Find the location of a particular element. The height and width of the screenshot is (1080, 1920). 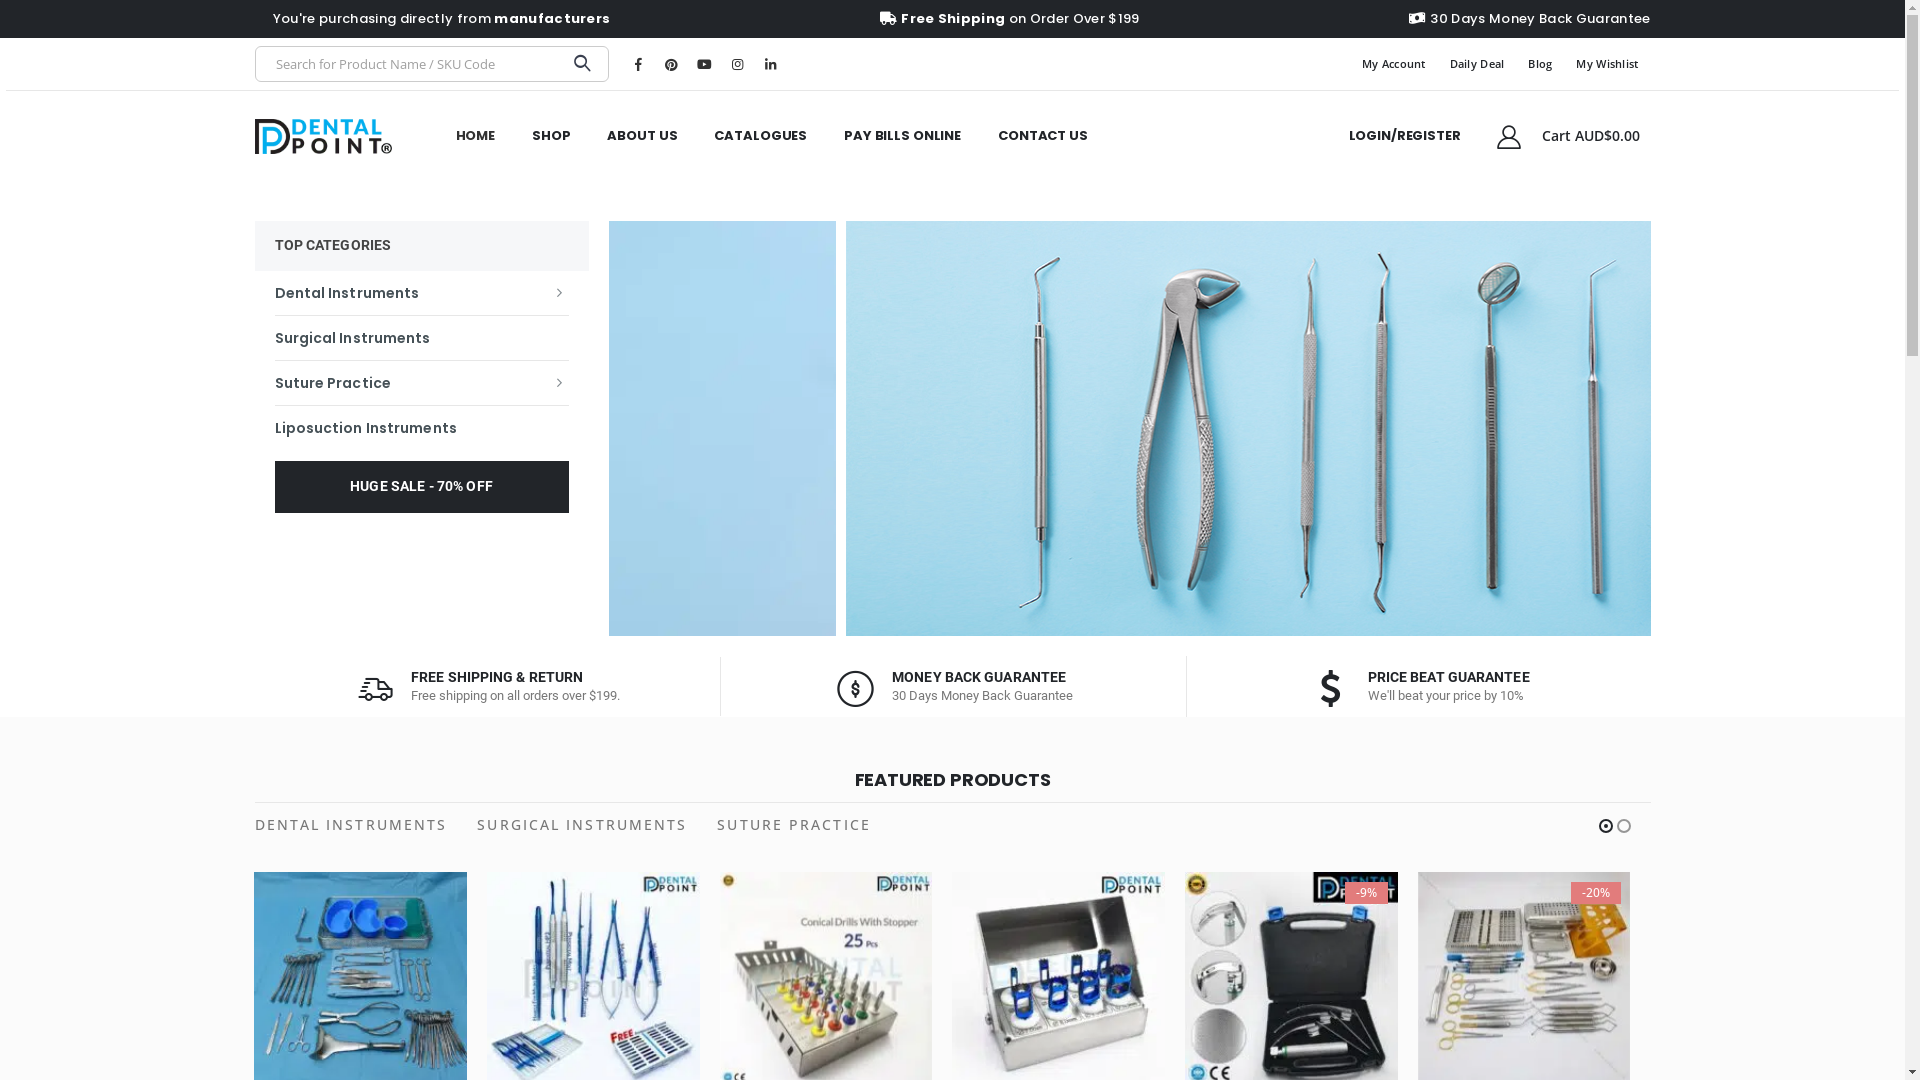

HUGE SALE - 70% OFF is located at coordinates (421, 487).